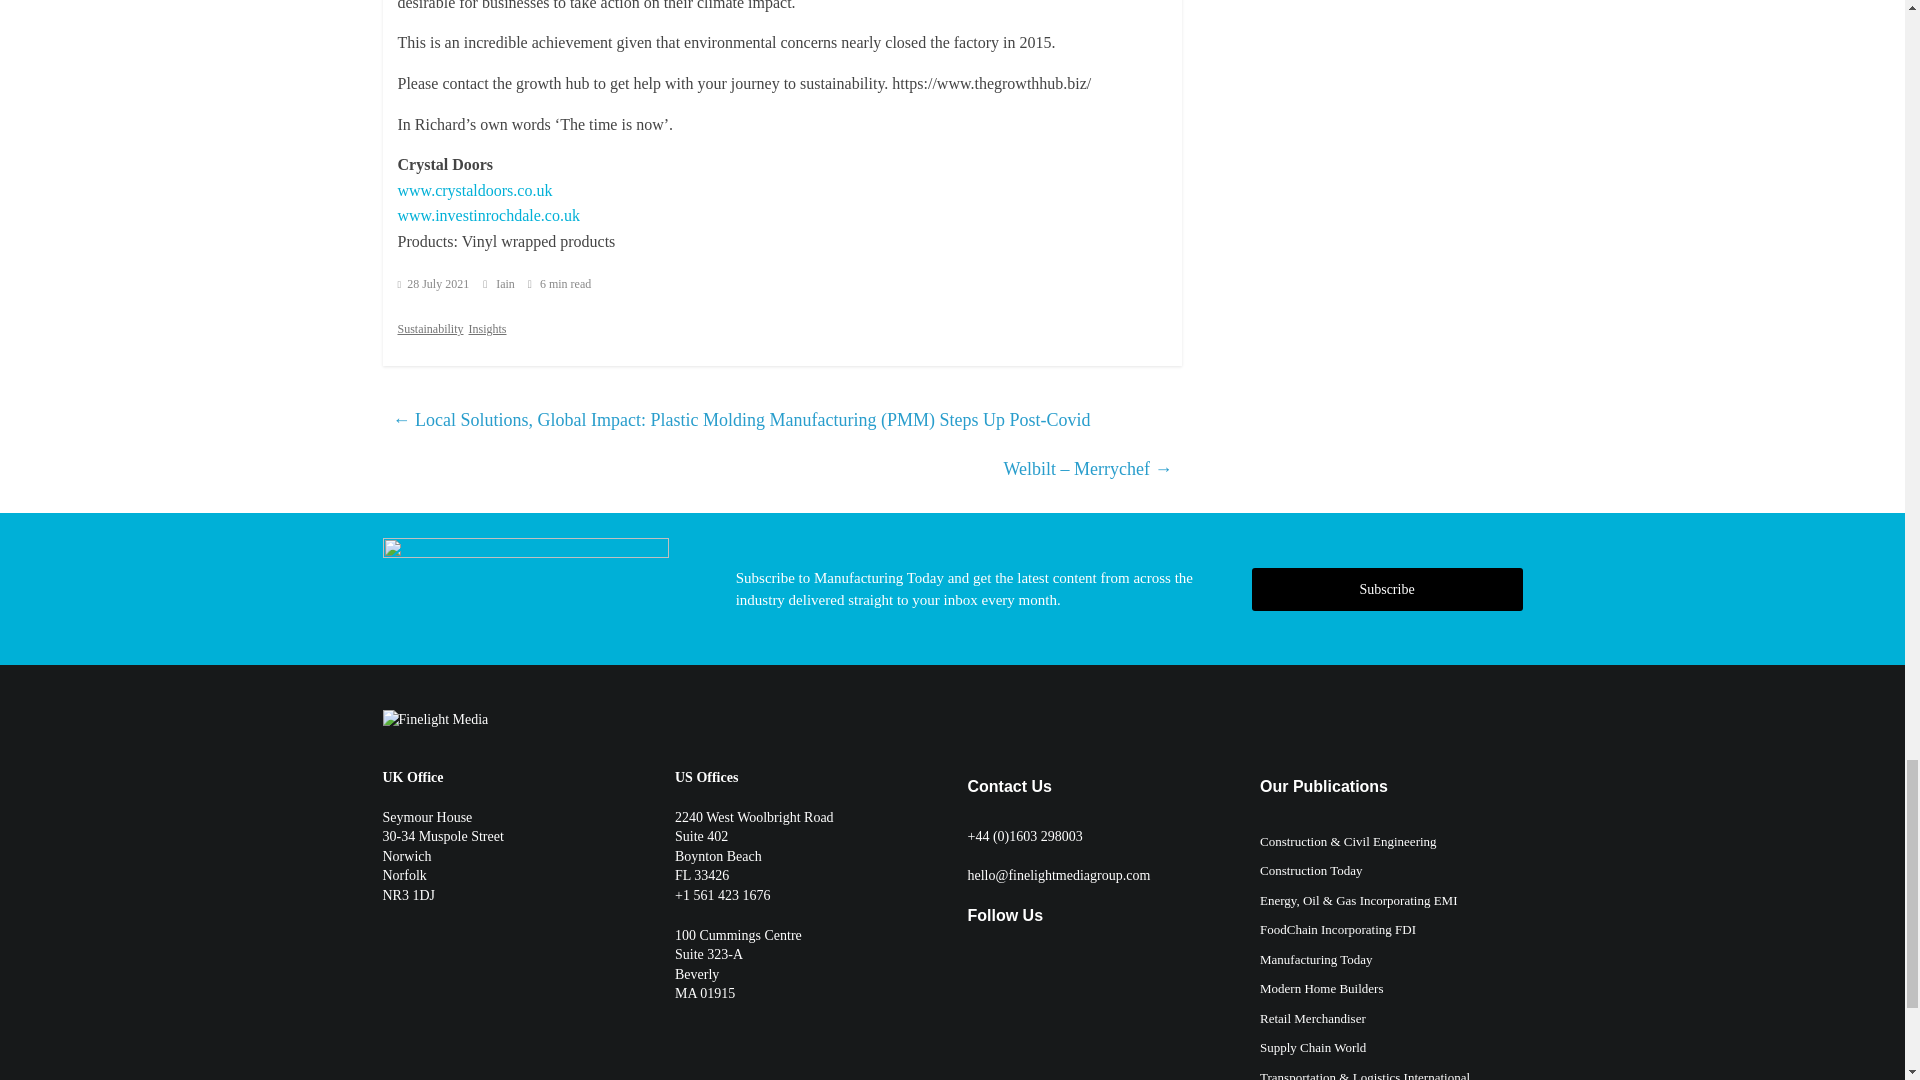 The width and height of the screenshot is (1920, 1080). I want to click on Insights, so click(487, 328).